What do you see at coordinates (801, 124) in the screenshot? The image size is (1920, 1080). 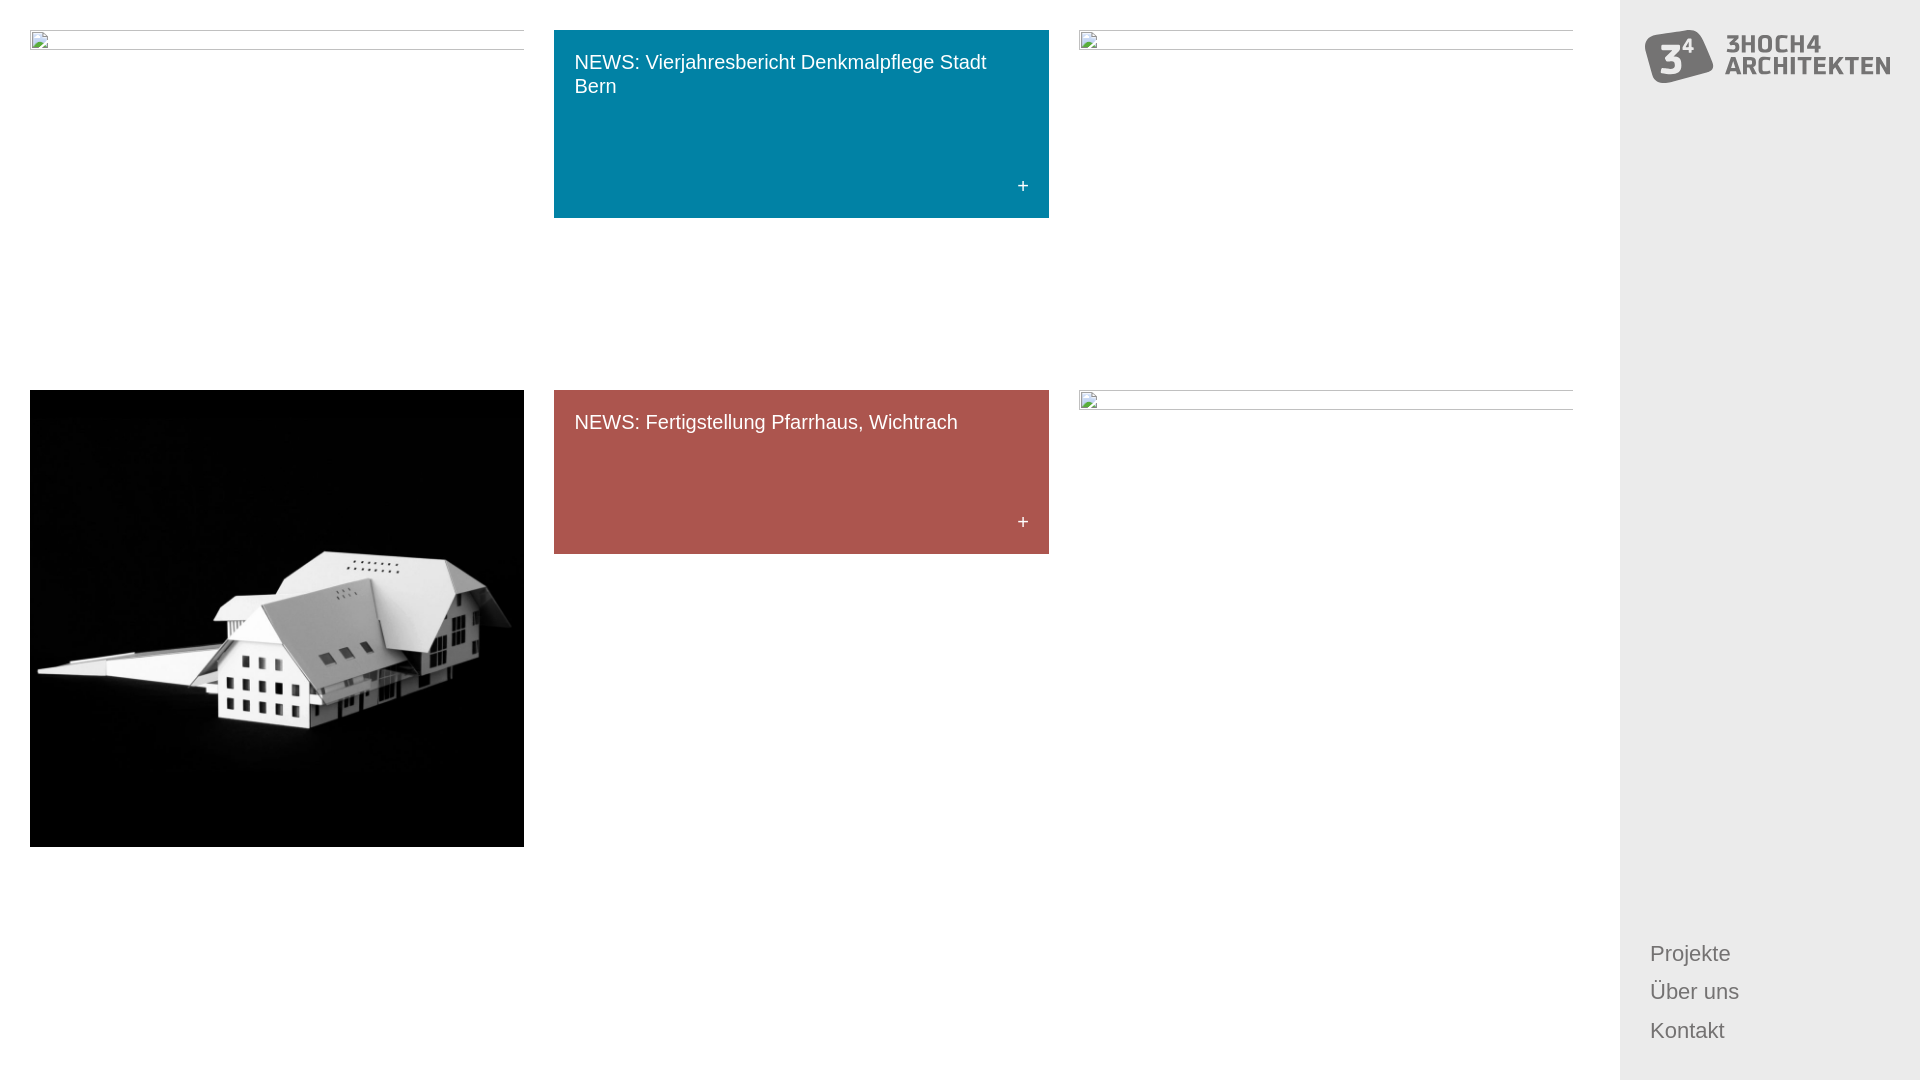 I see `NEWS: Vierjahresbericht Denkmalpflege Stadt Bern` at bounding box center [801, 124].